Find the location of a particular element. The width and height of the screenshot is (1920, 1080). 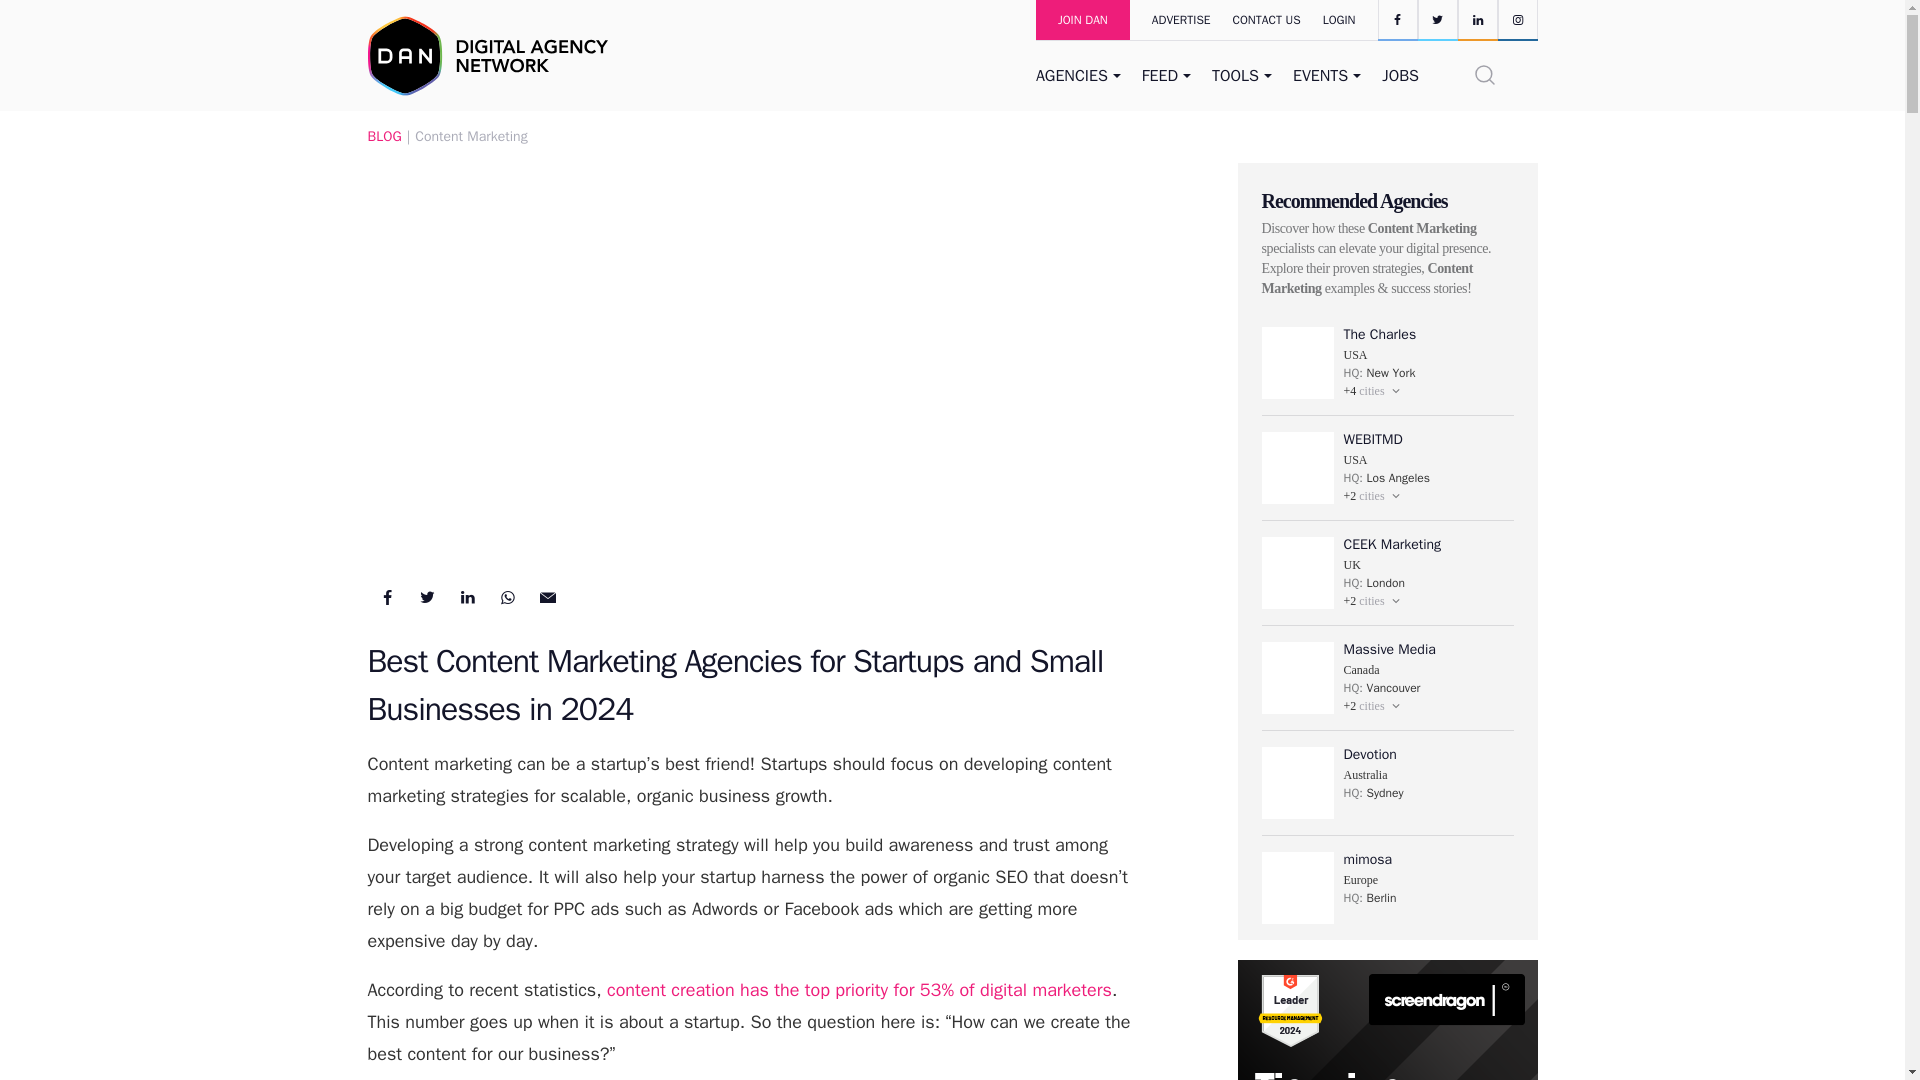

Massive Media is located at coordinates (1298, 676).